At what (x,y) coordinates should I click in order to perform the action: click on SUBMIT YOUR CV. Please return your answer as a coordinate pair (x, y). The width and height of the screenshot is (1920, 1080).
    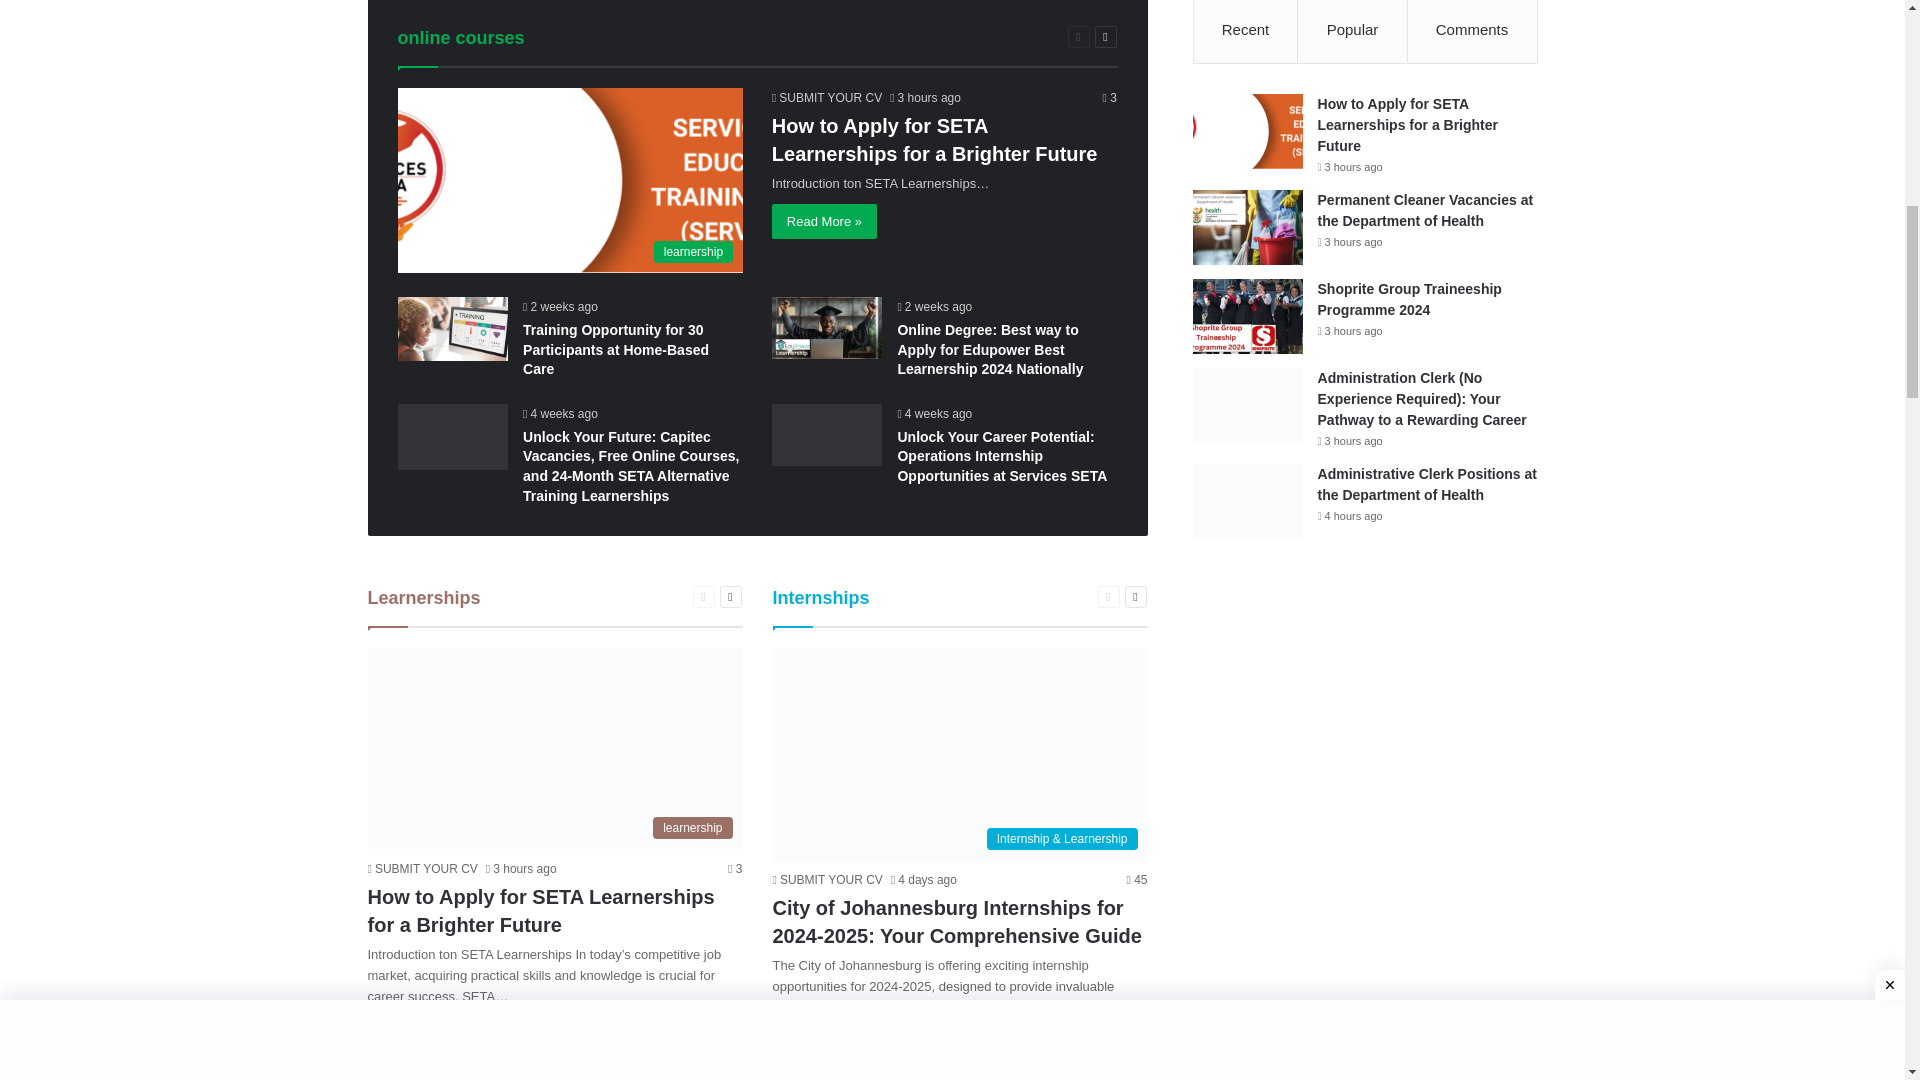
    Looking at the image, I should click on (826, 97).